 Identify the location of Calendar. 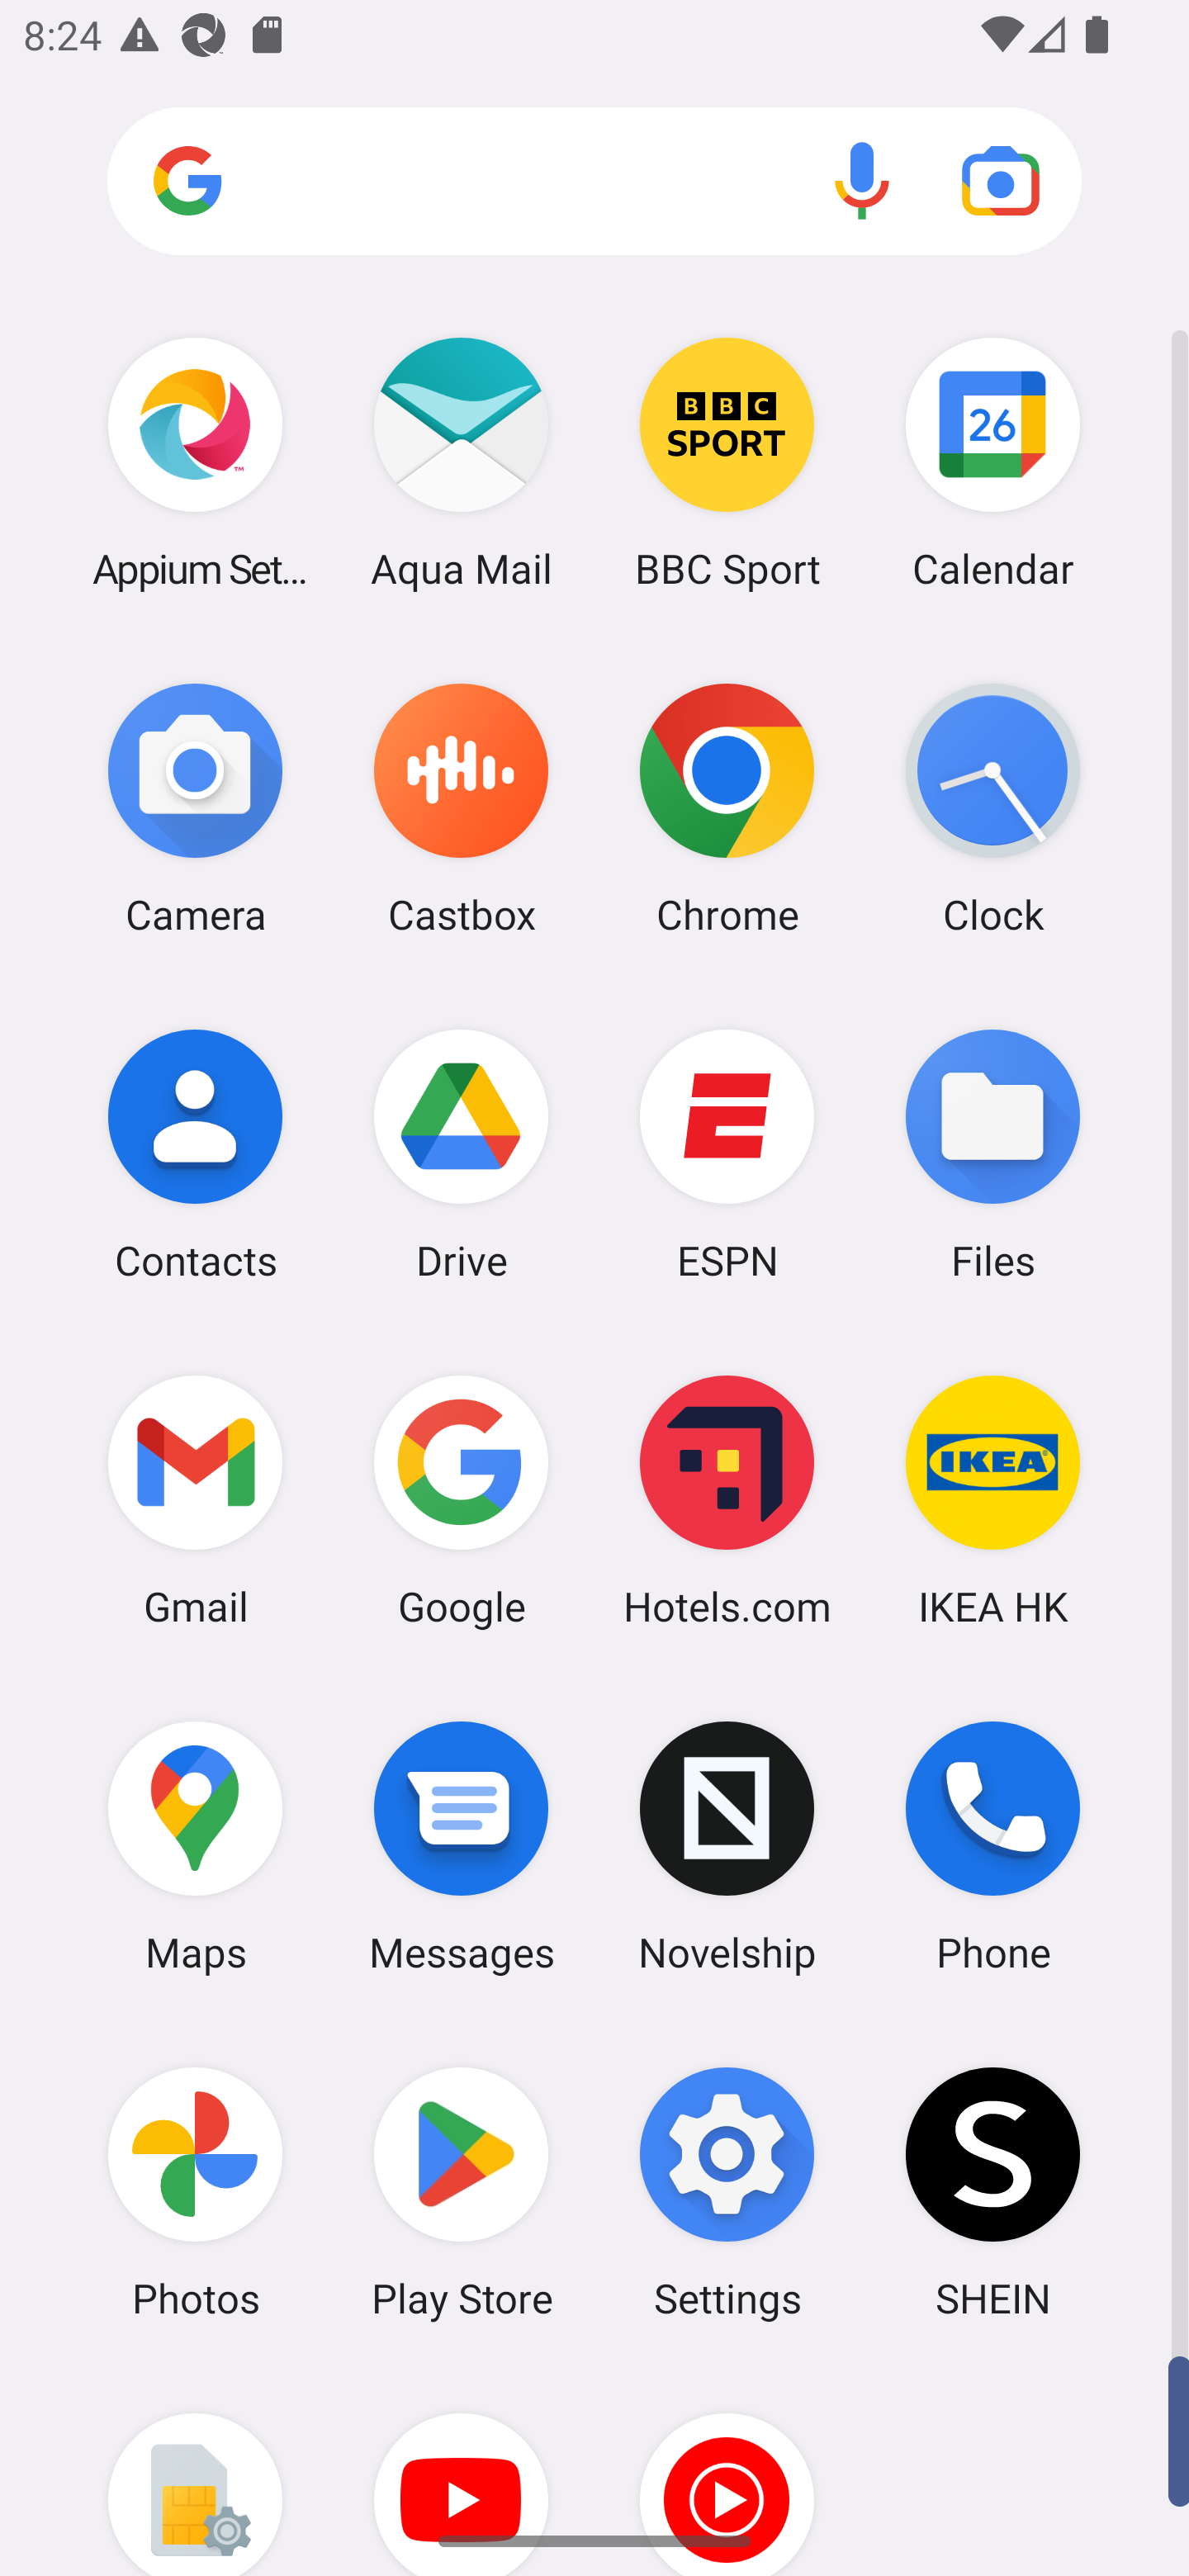
(992, 462).